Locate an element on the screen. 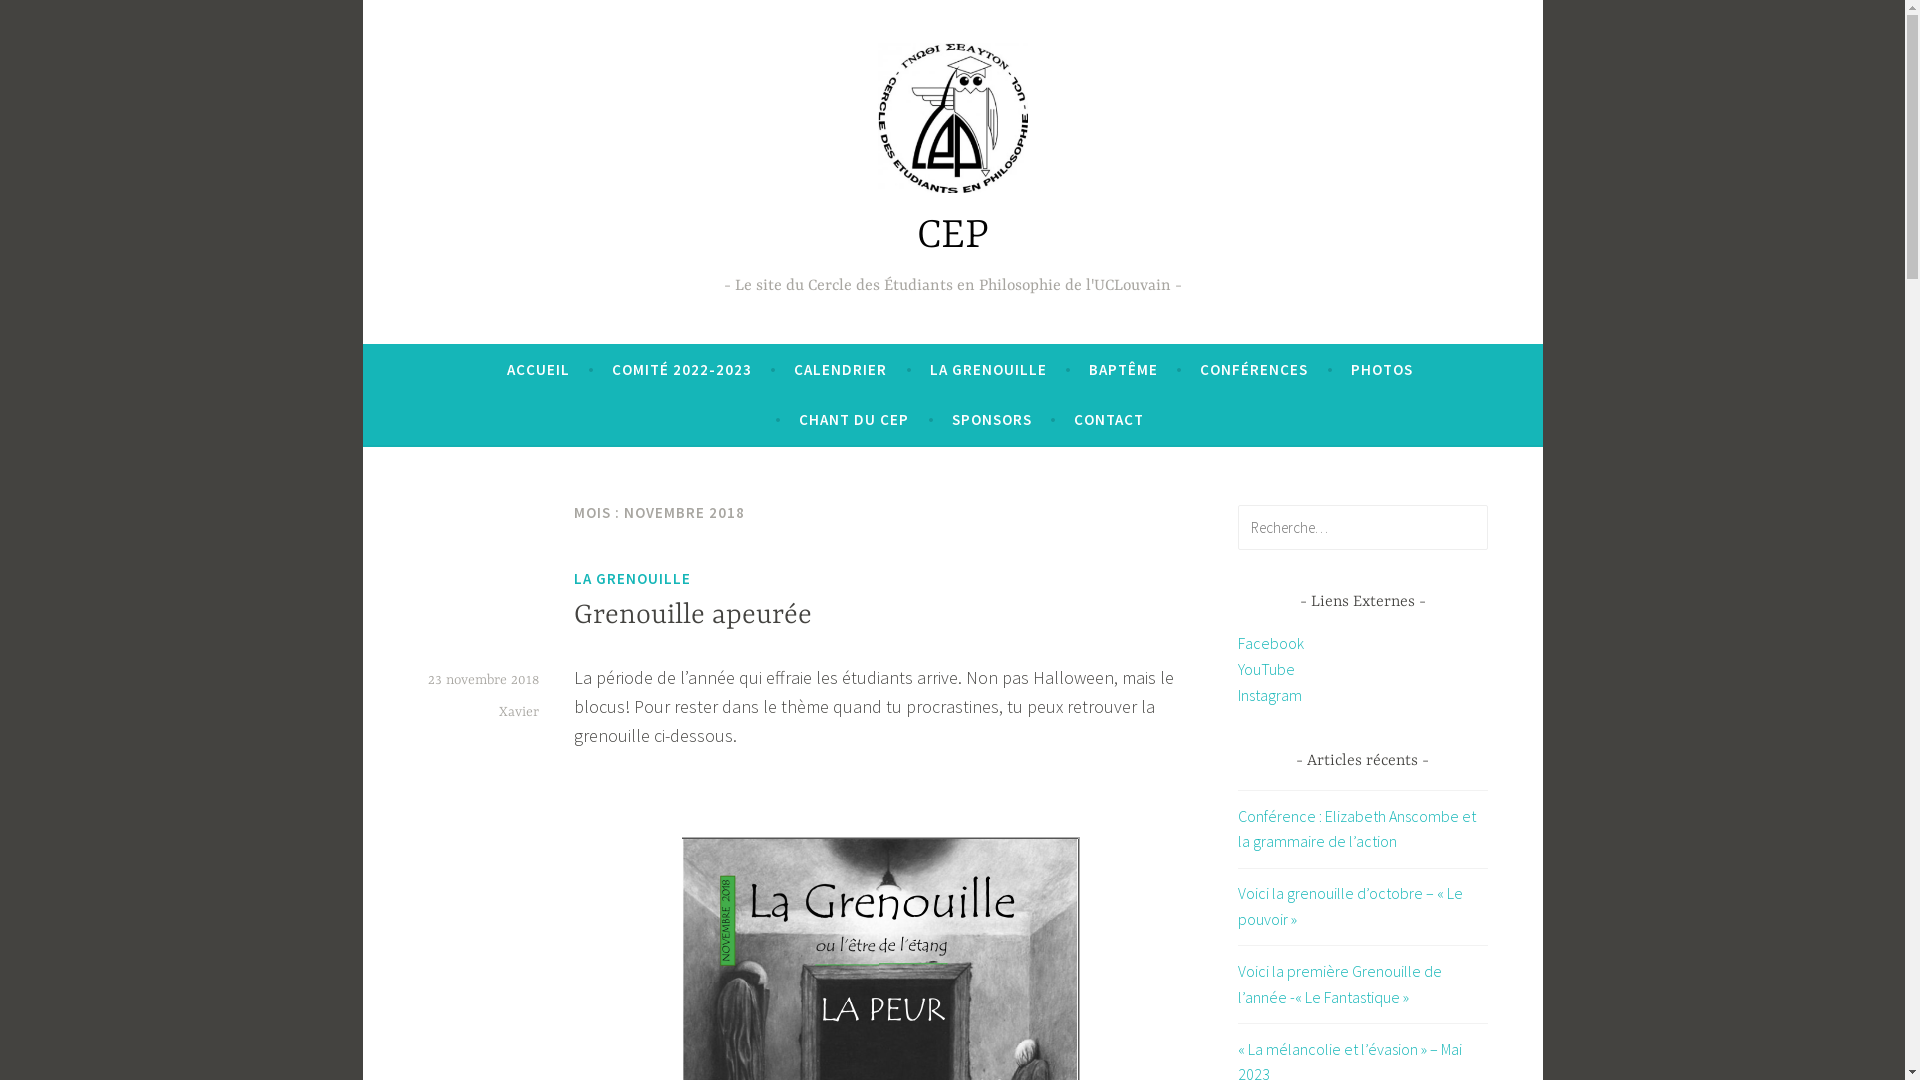 Image resolution: width=1920 pixels, height=1080 pixels. YouTube is located at coordinates (1266, 669).